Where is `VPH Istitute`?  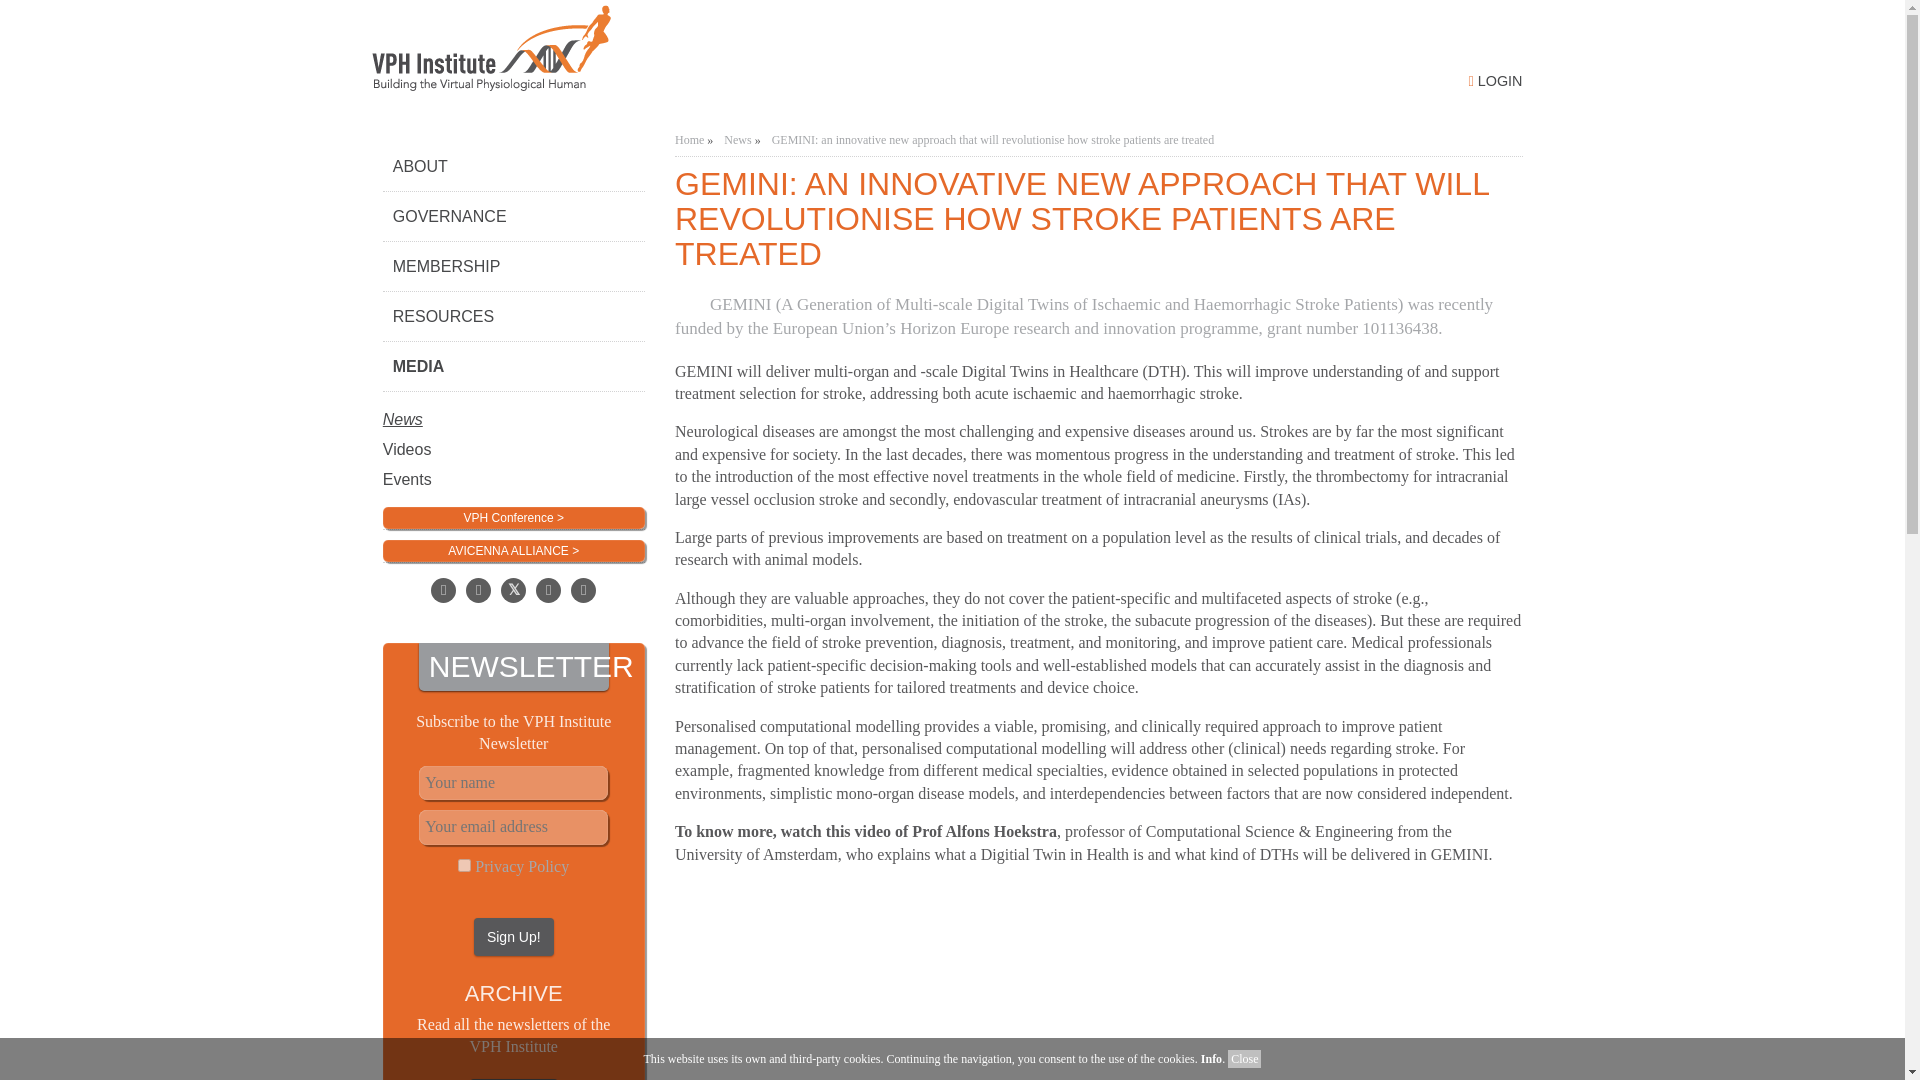 VPH Istitute is located at coordinates (653, 51).